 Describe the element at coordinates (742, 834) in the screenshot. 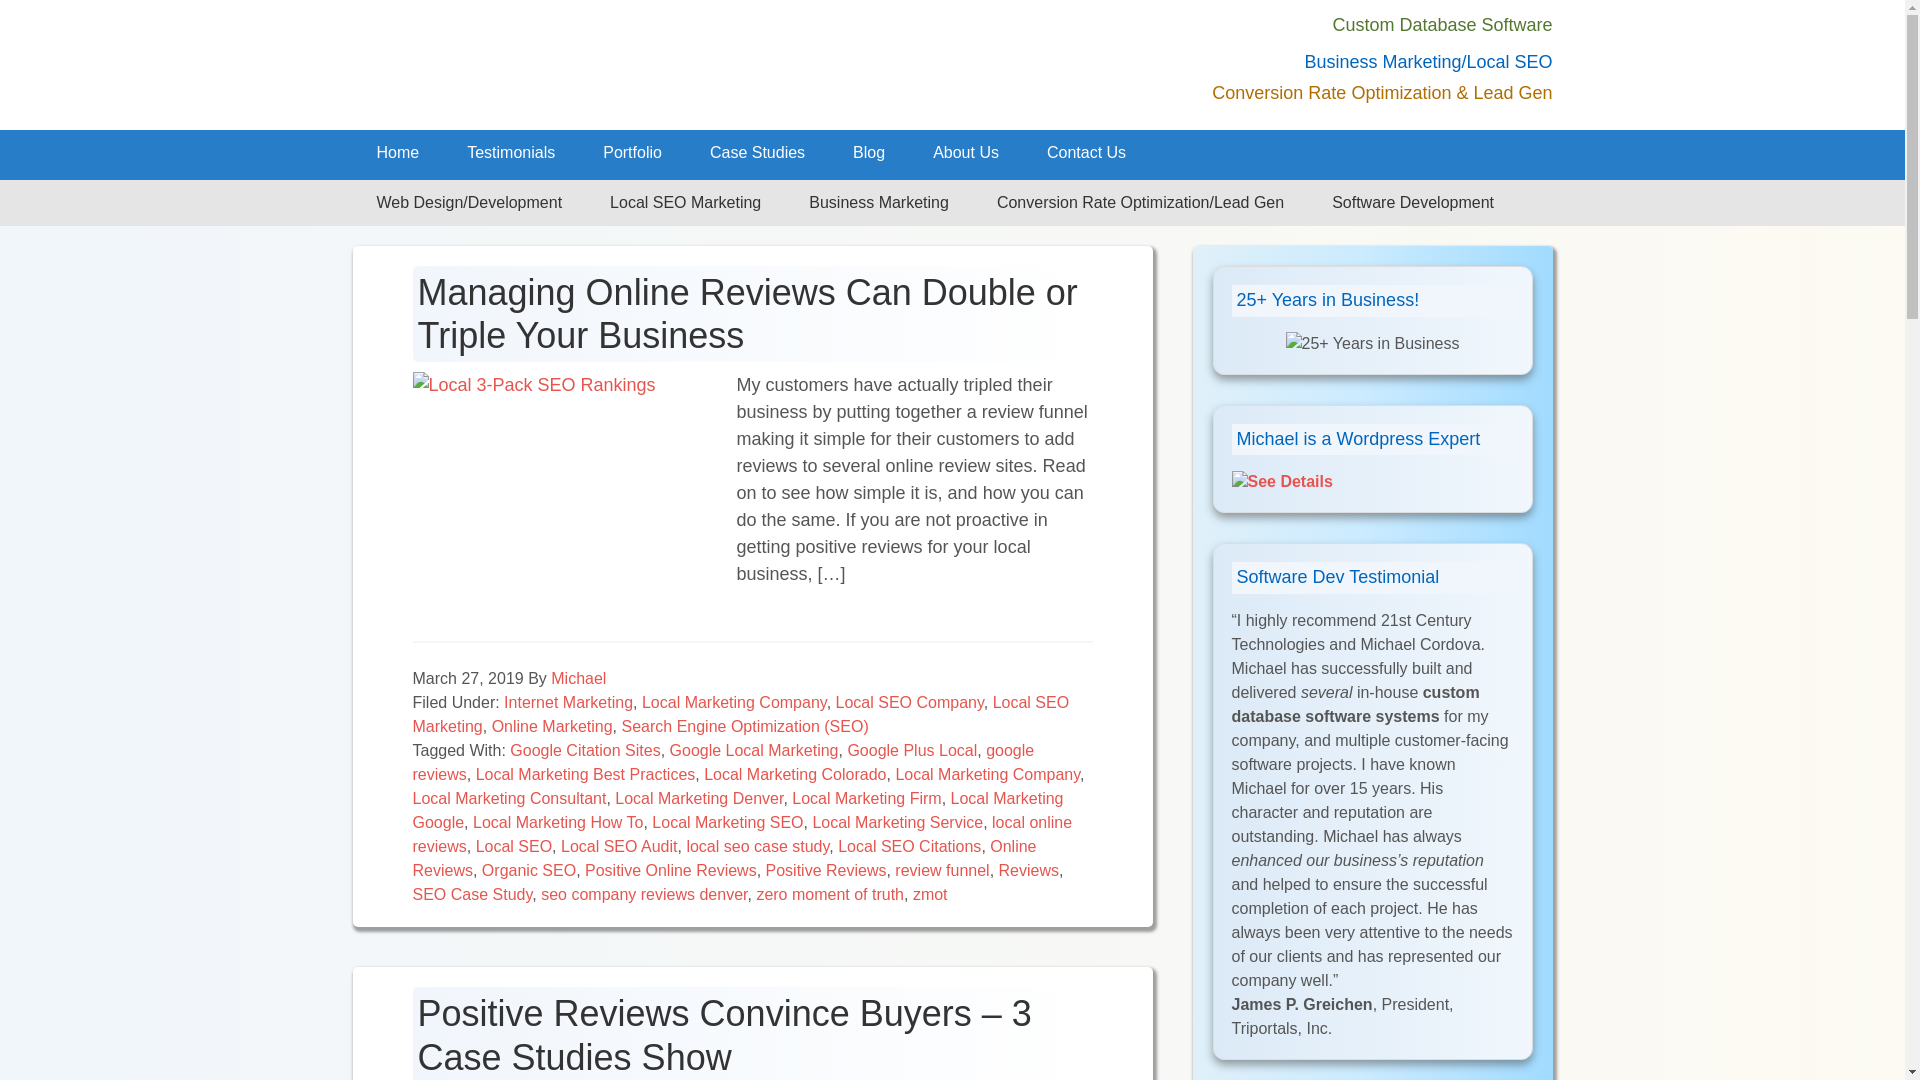

I see `local online reviews` at that location.